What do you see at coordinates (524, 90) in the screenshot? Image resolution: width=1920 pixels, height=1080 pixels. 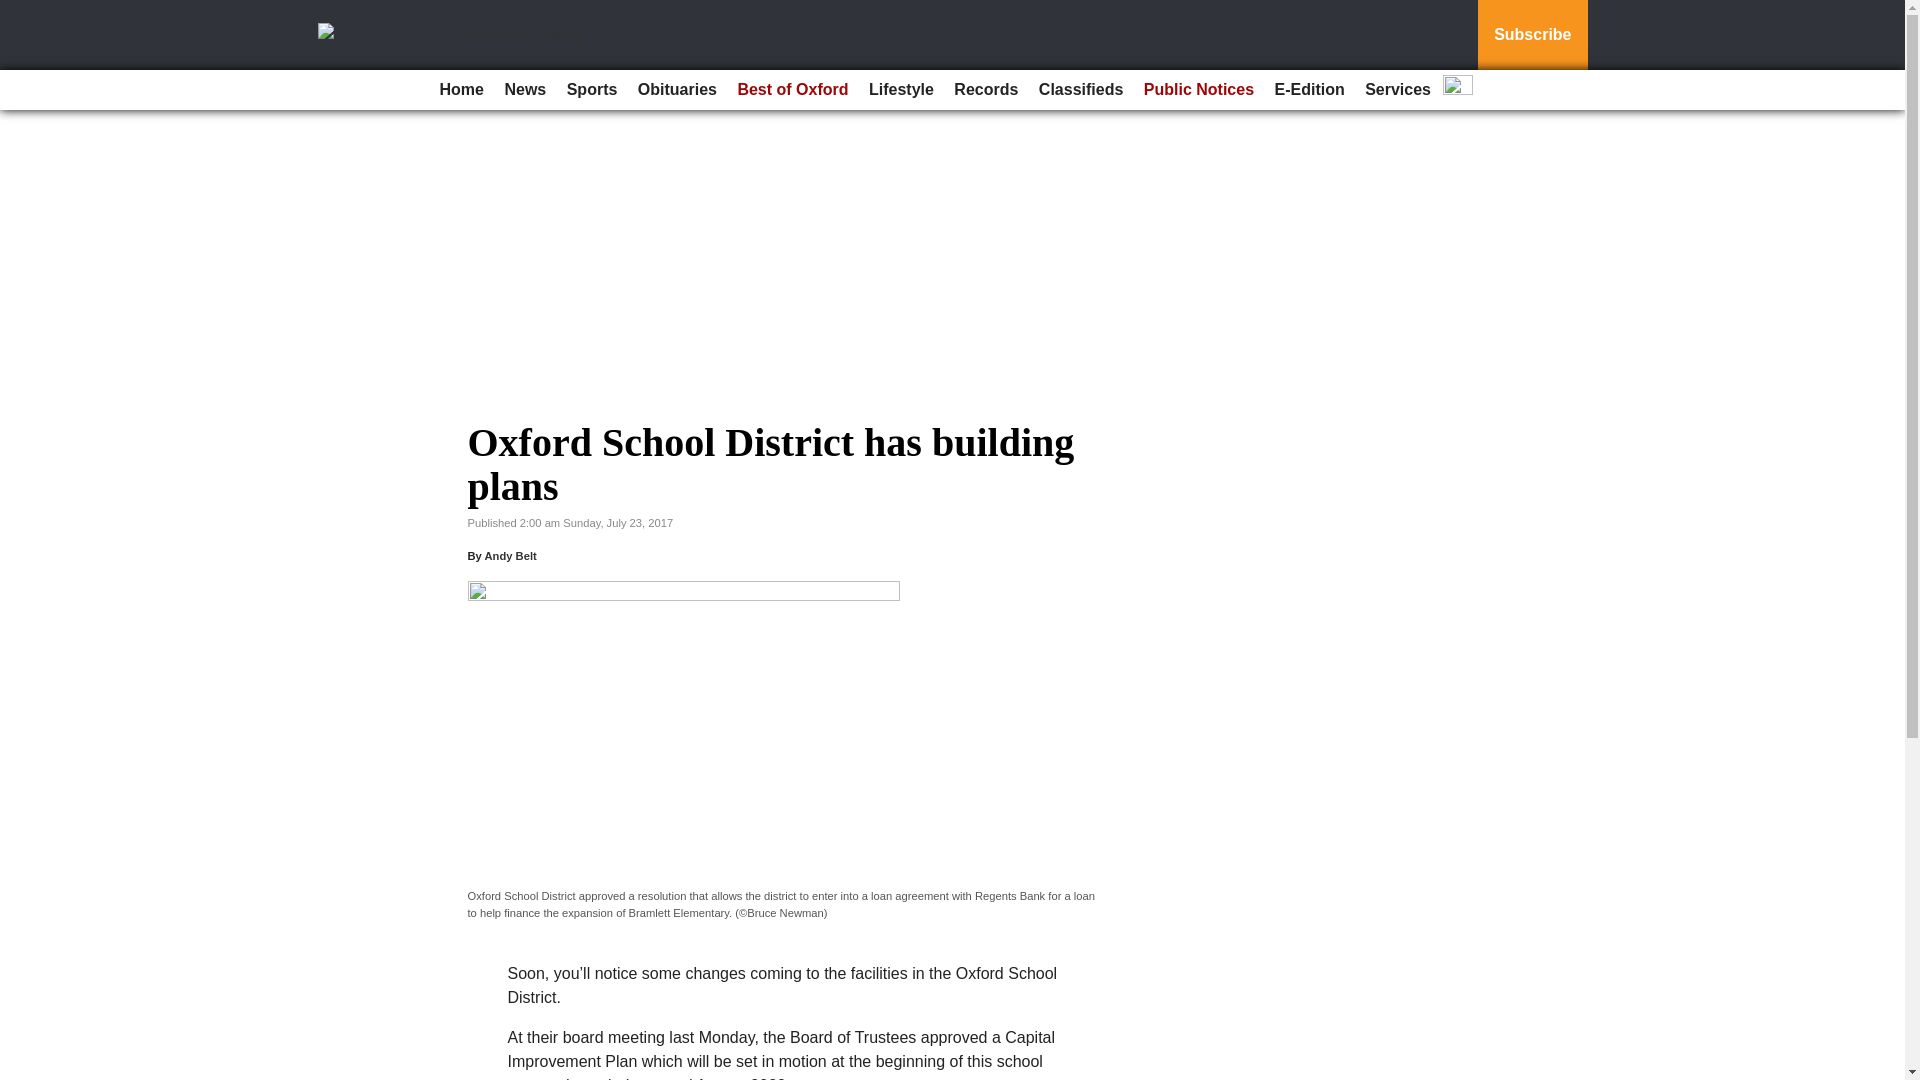 I see `News` at bounding box center [524, 90].